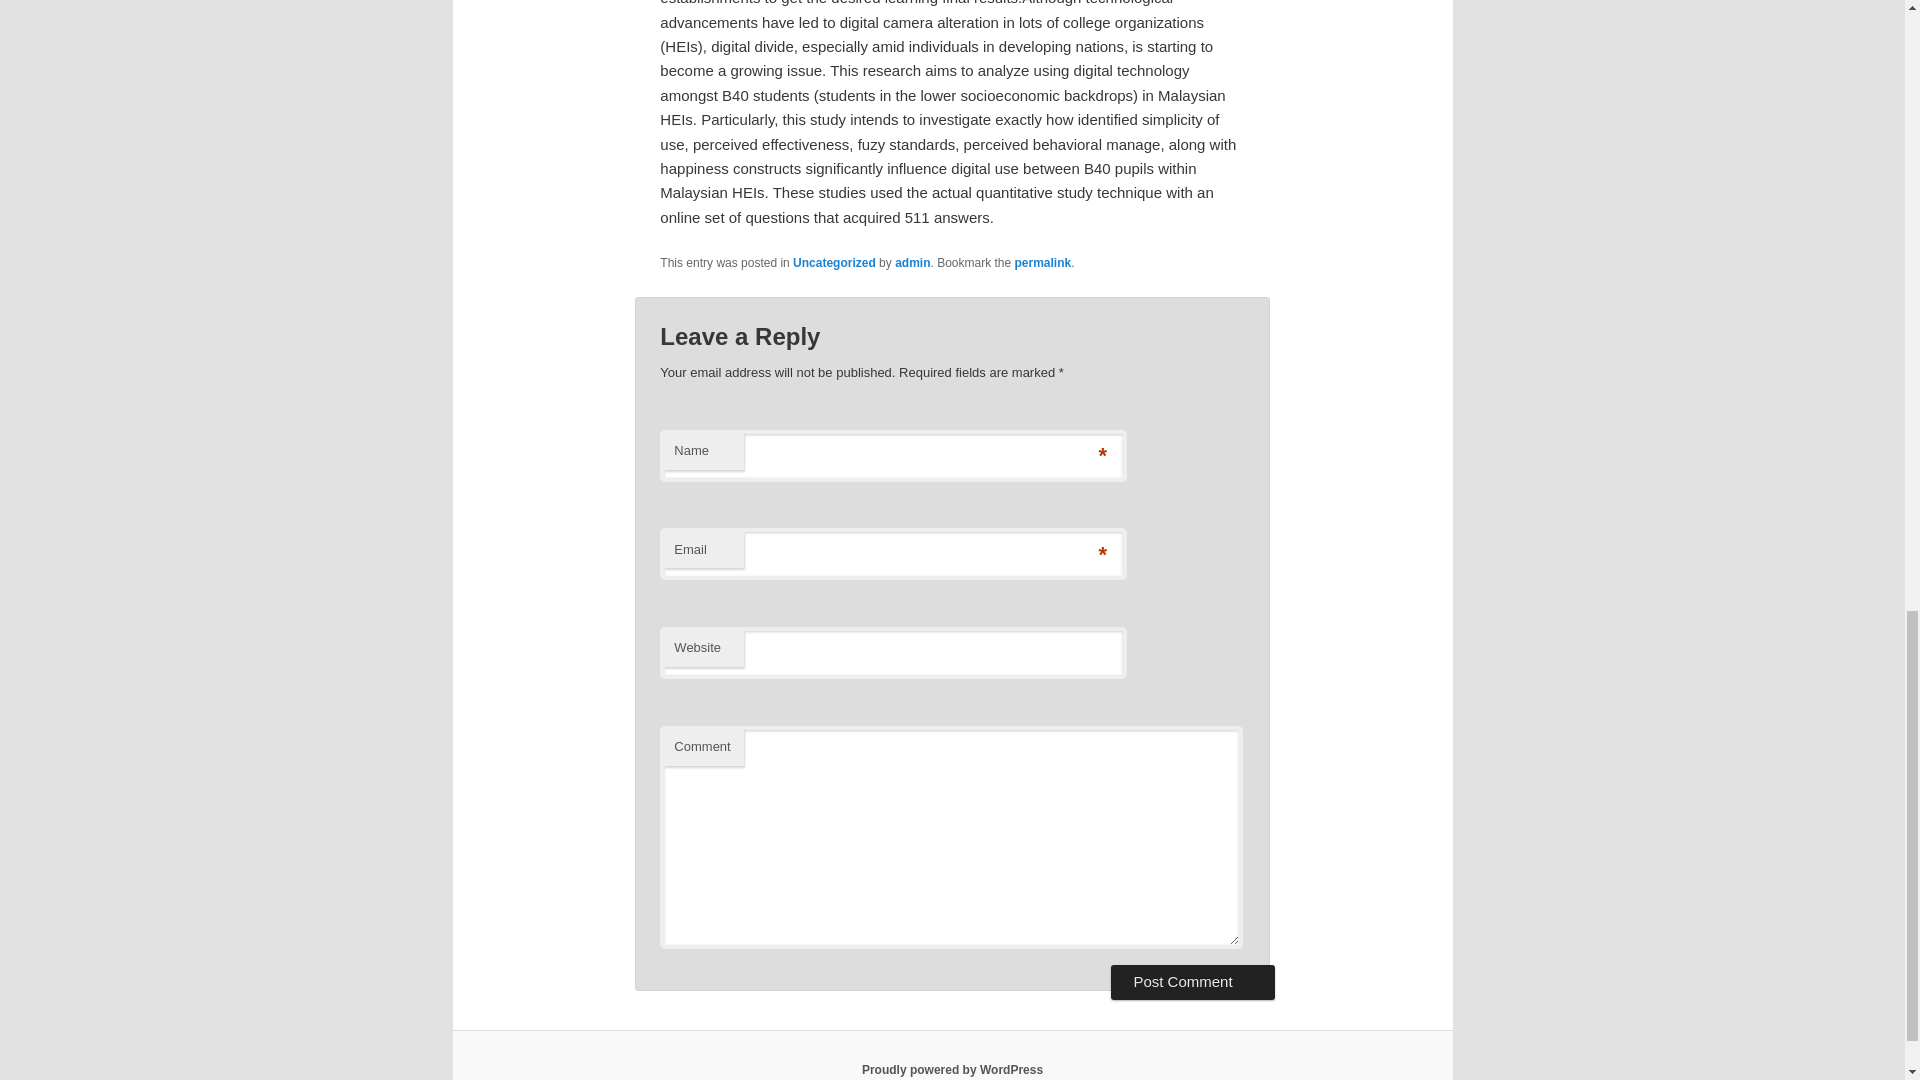 Image resolution: width=1920 pixels, height=1080 pixels. I want to click on Uncategorized, so click(834, 262).